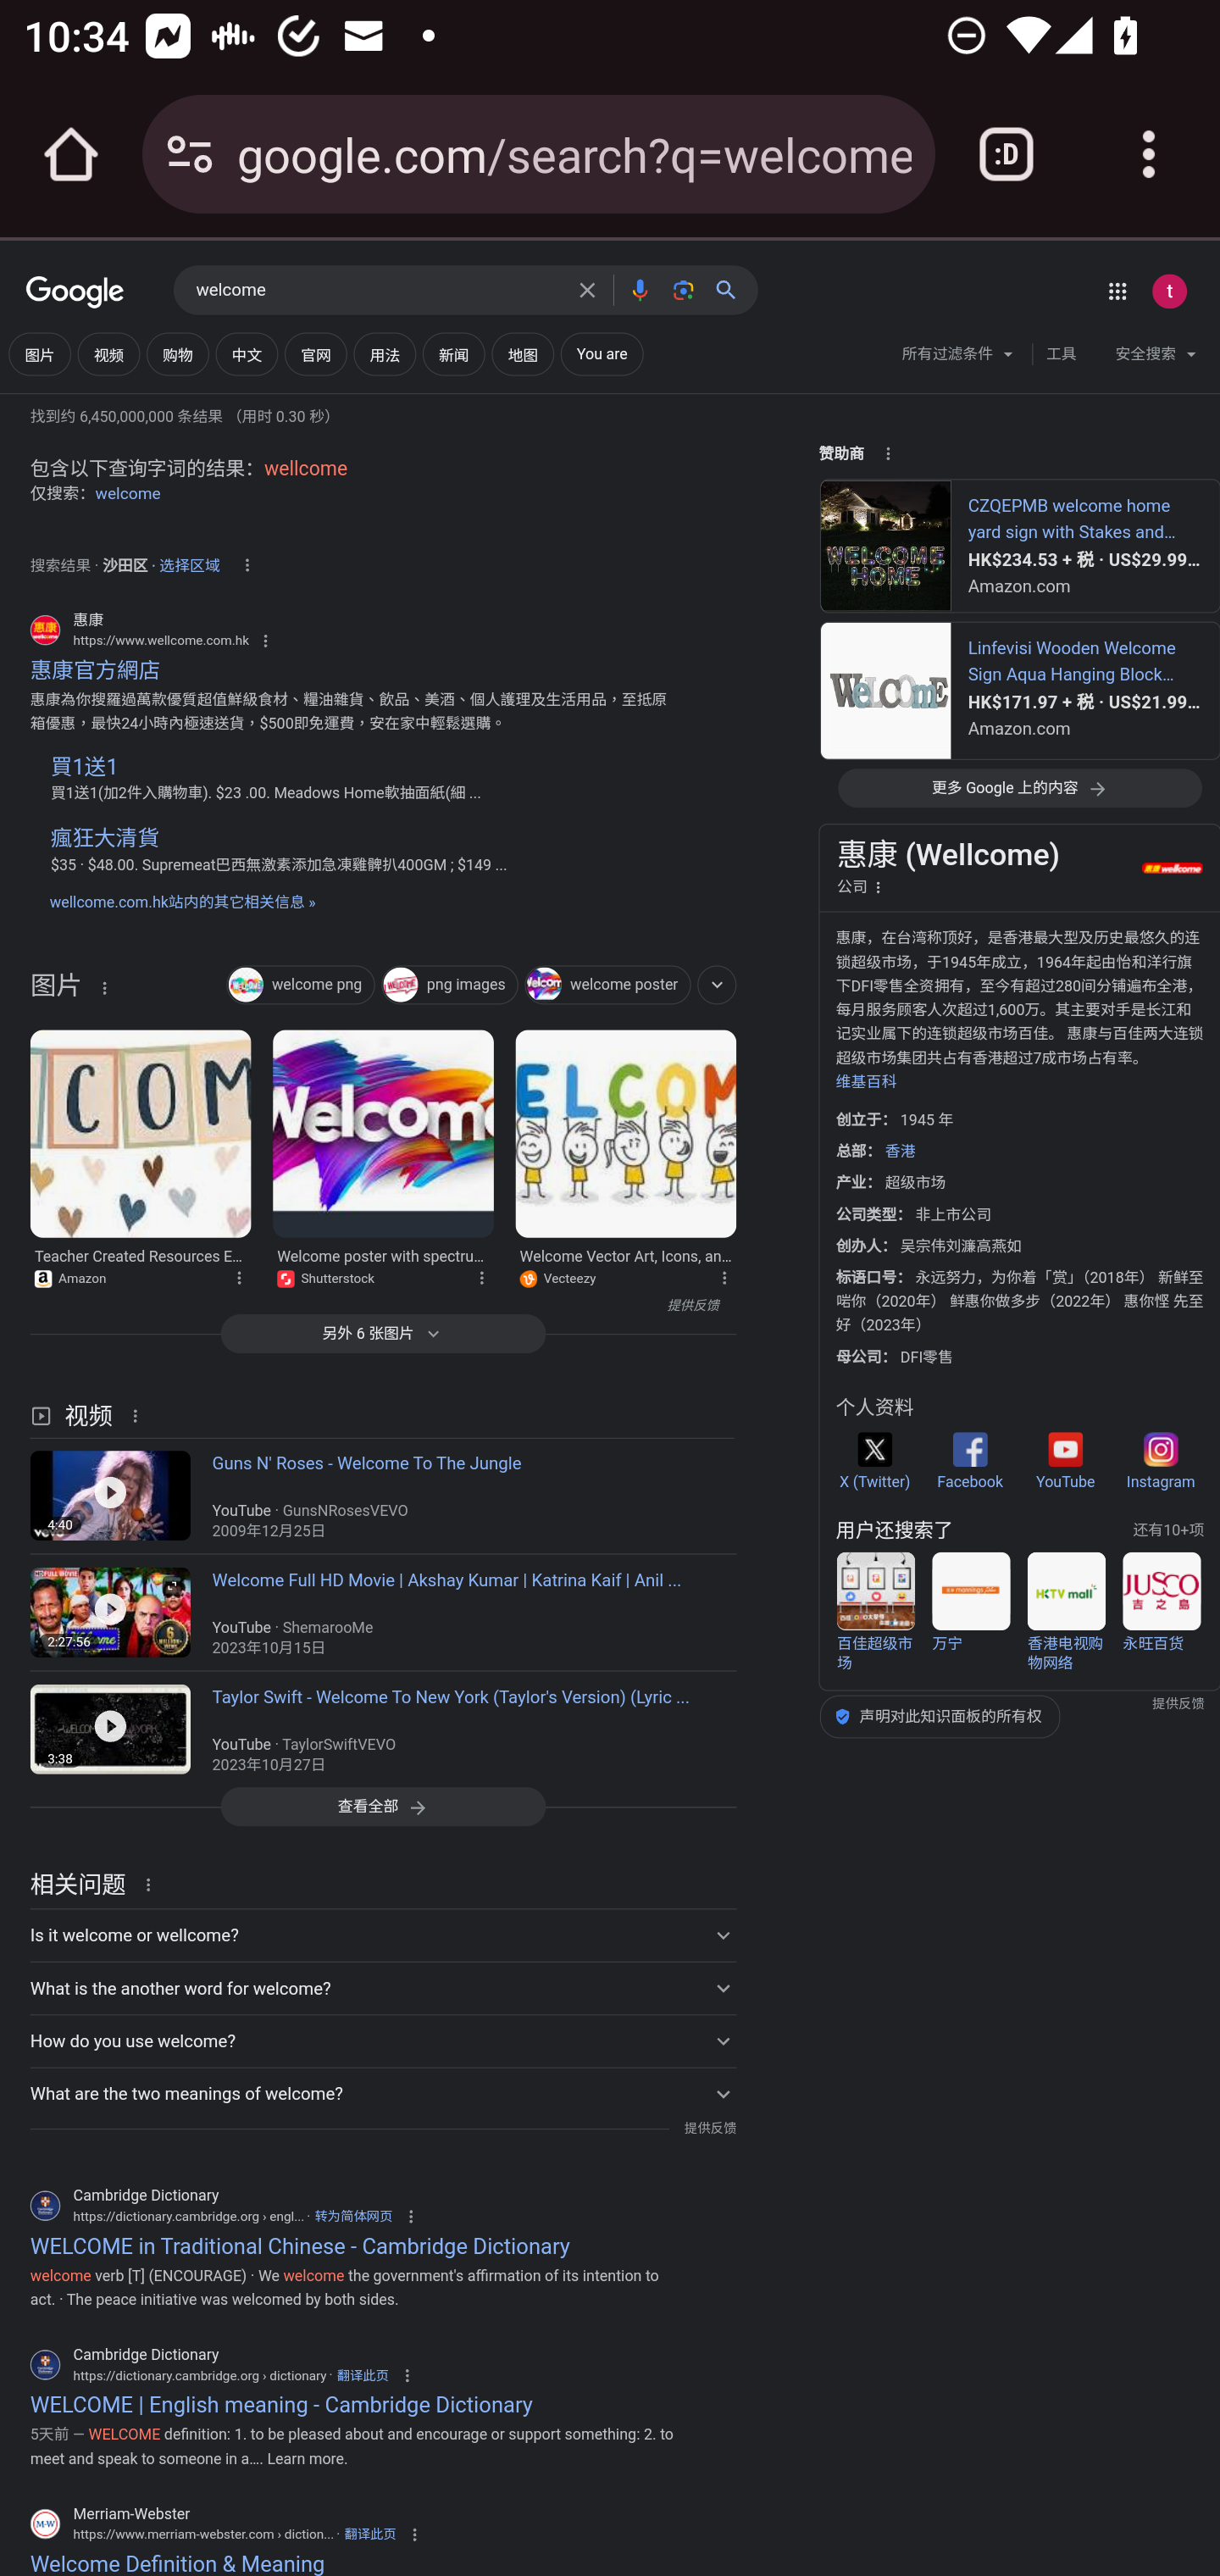 This screenshot has height=2576, width=1220. Describe the element at coordinates (108, 354) in the screenshot. I see `视频` at that location.